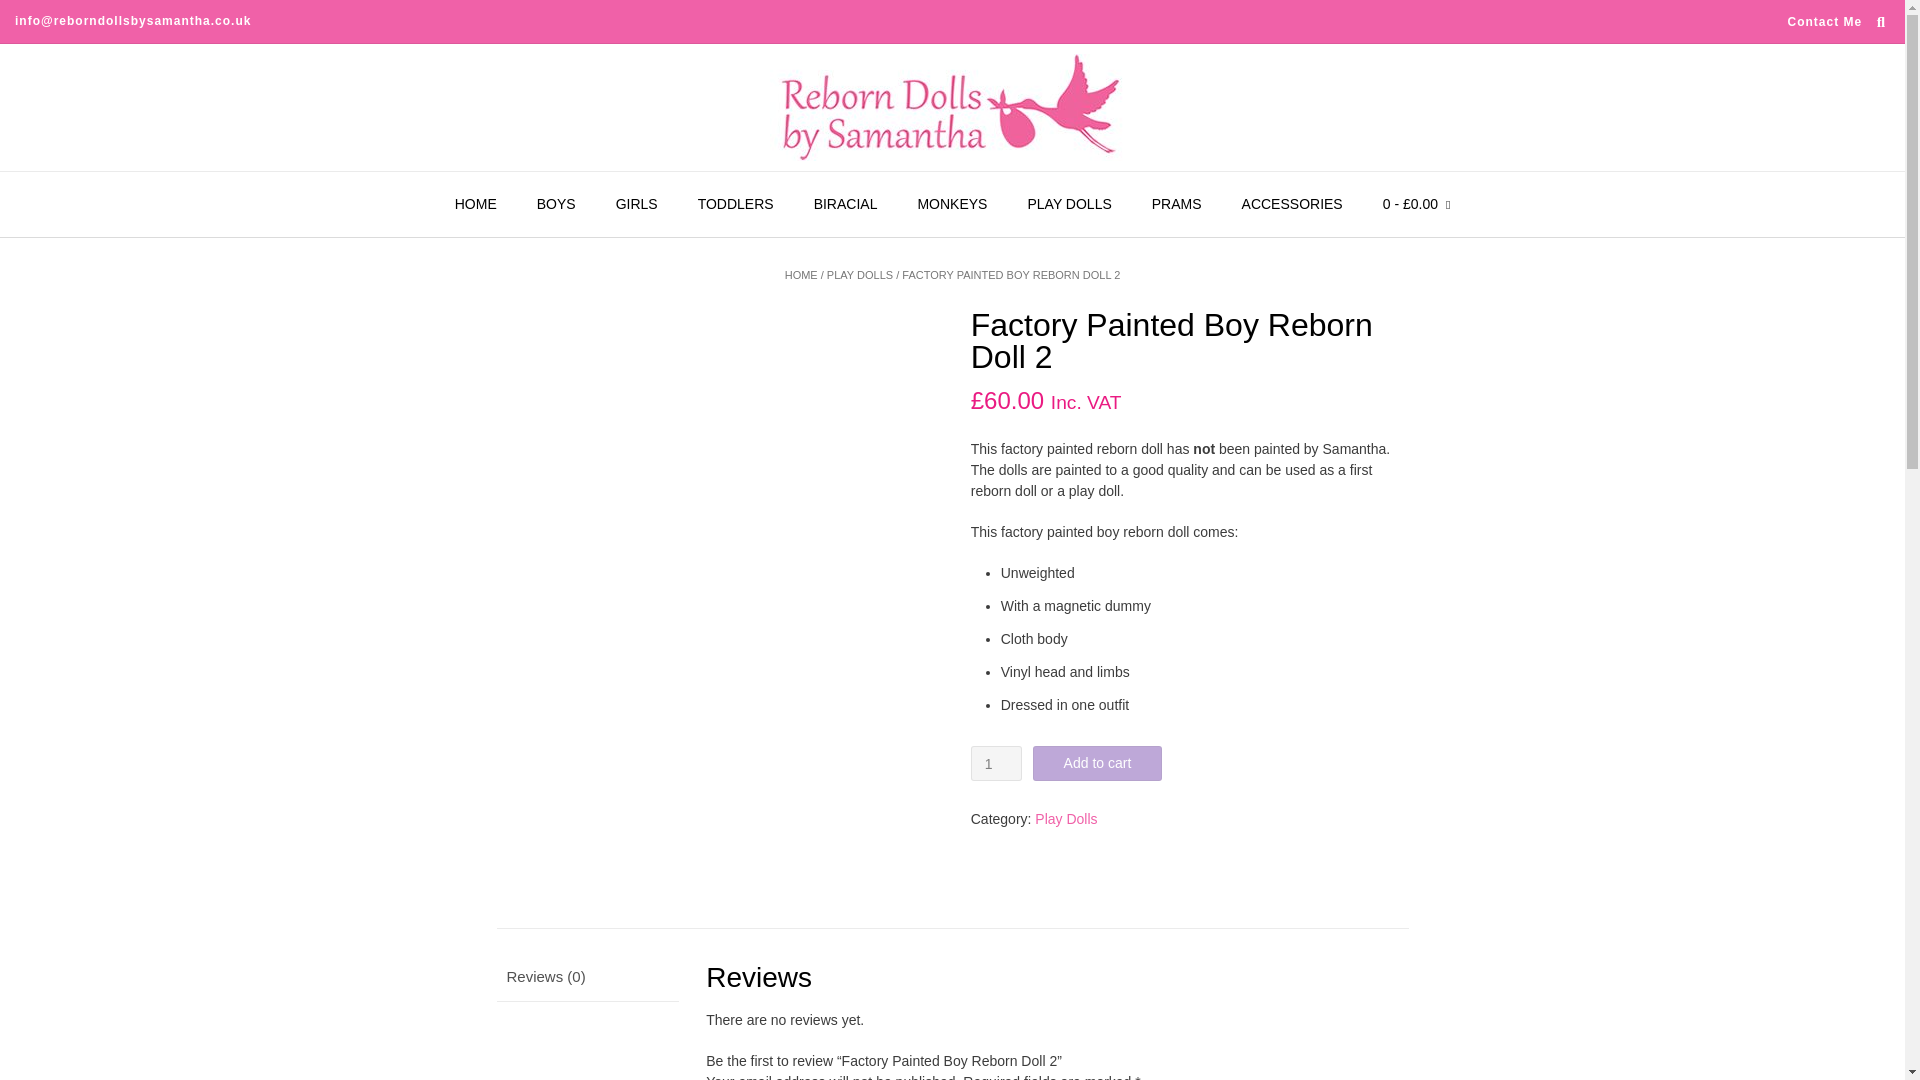 The image size is (1920, 1080). What do you see at coordinates (1292, 204) in the screenshot?
I see `ACCESSORIES` at bounding box center [1292, 204].